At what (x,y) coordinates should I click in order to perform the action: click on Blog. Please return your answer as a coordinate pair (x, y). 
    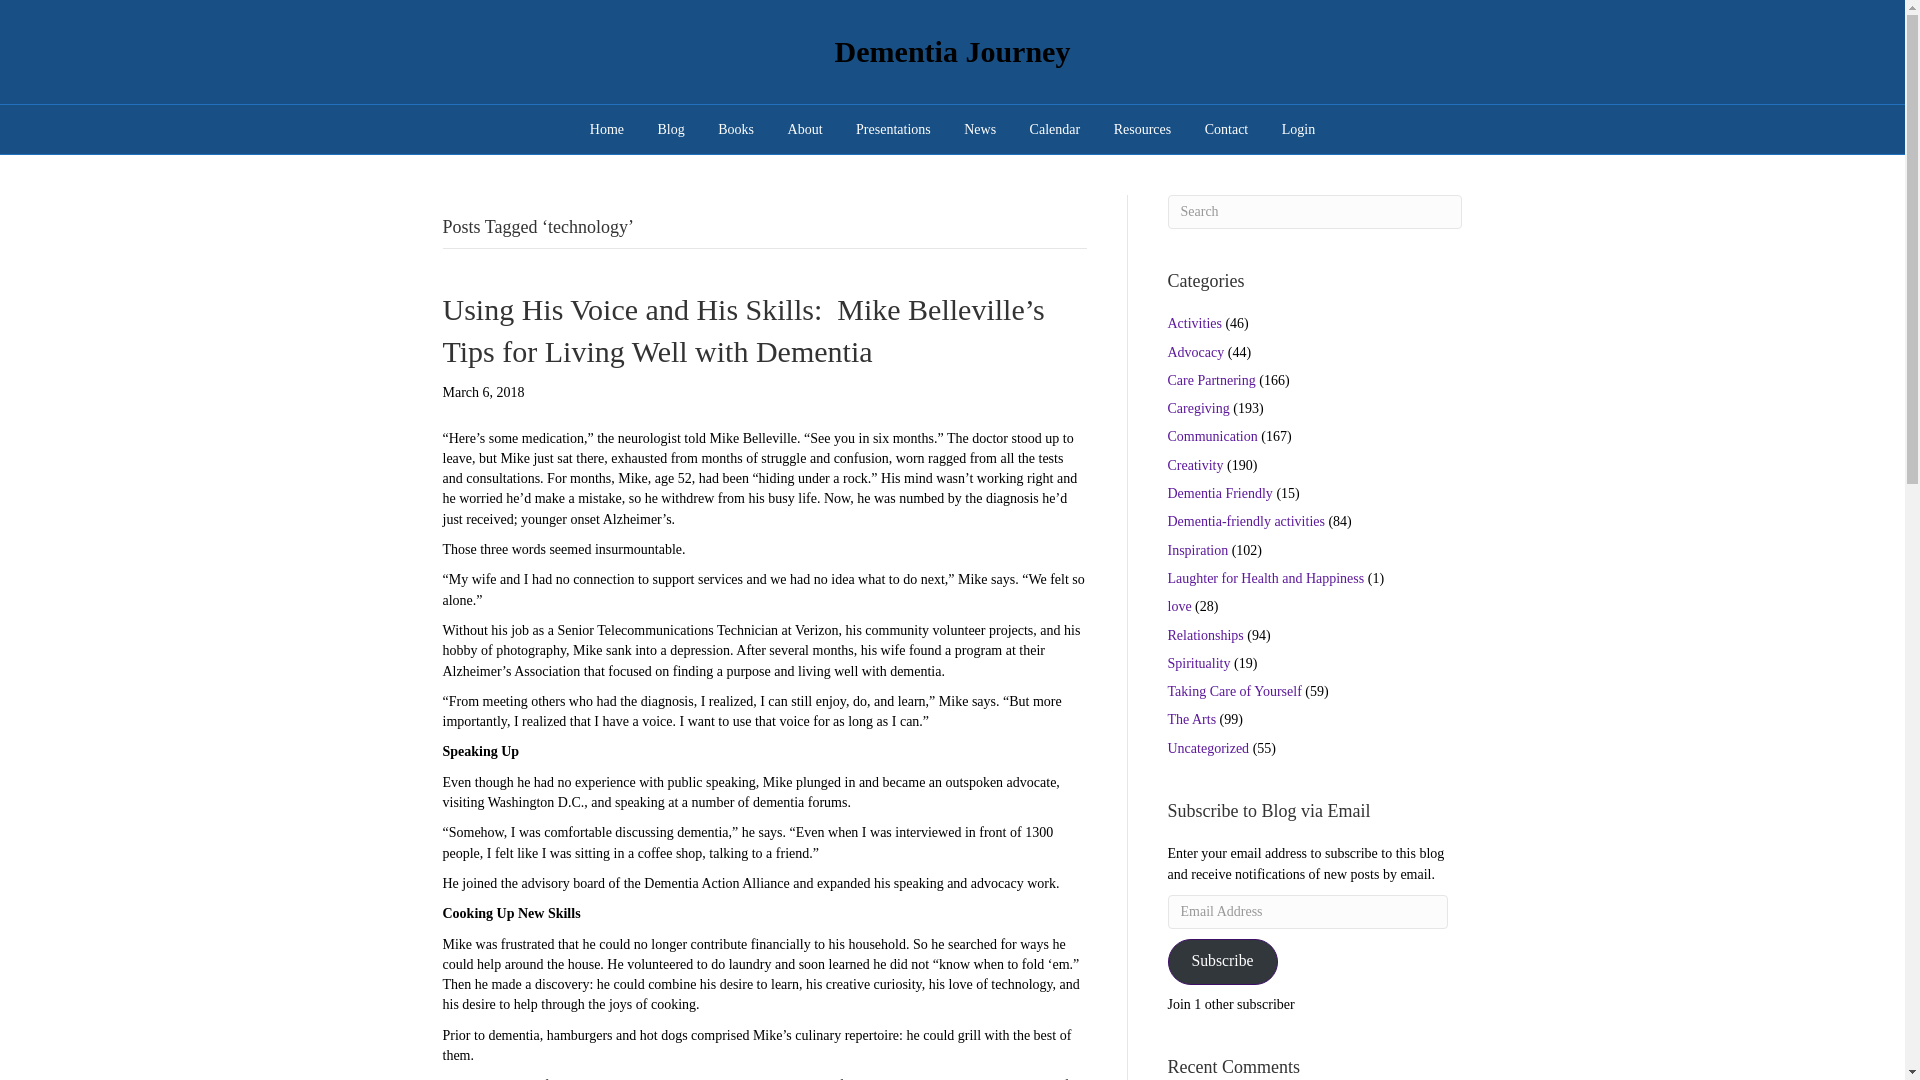
    Looking at the image, I should click on (672, 128).